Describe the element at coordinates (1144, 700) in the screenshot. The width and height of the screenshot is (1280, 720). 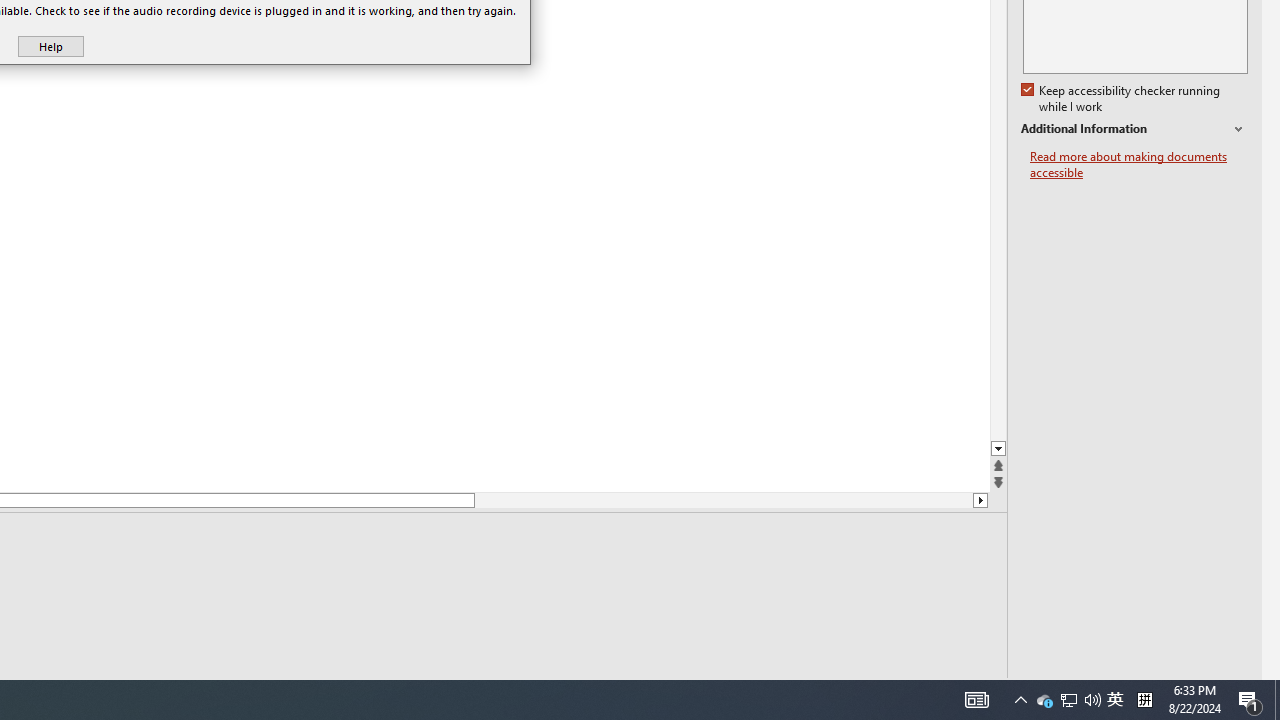
I see `Tray Input Indicator - Chinese (Simplified, China)` at that location.